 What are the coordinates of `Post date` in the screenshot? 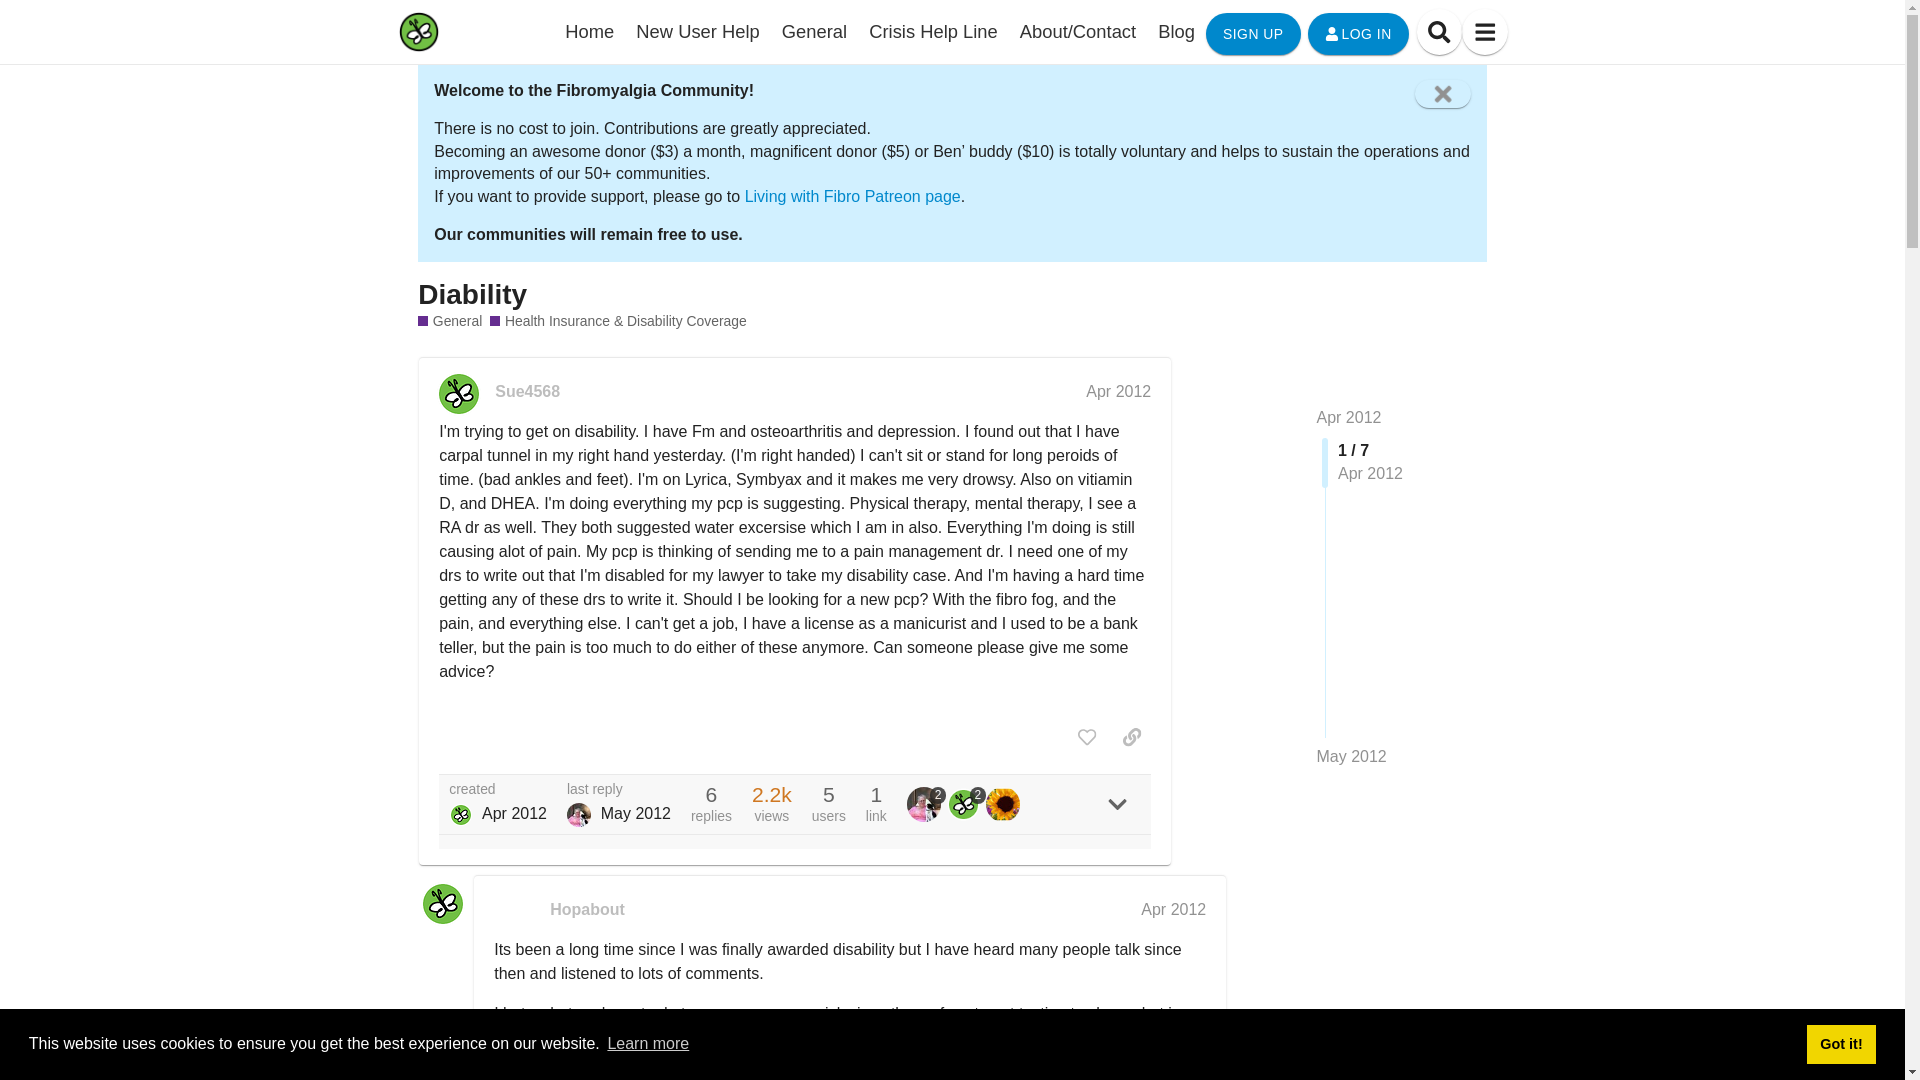 It's located at (1118, 391).